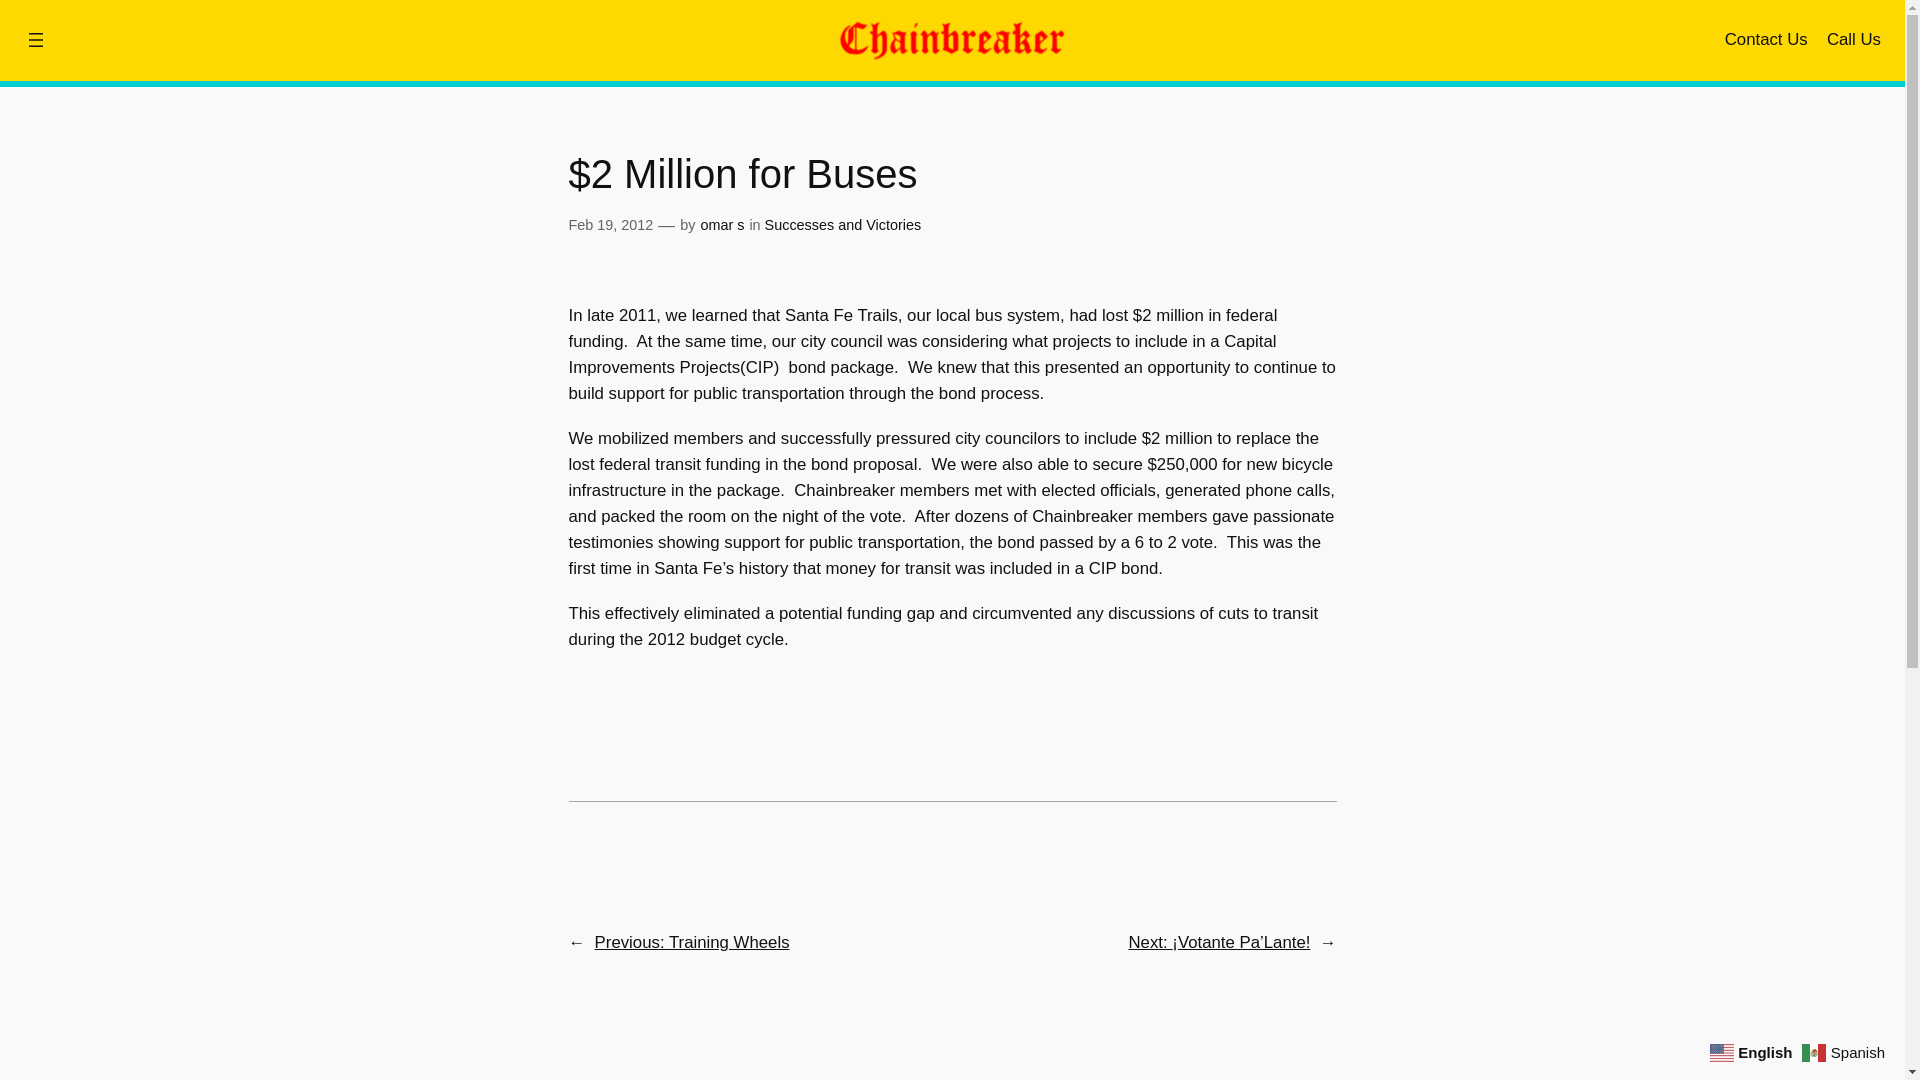 The width and height of the screenshot is (1920, 1080). I want to click on Contact Us, so click(1766, 40).